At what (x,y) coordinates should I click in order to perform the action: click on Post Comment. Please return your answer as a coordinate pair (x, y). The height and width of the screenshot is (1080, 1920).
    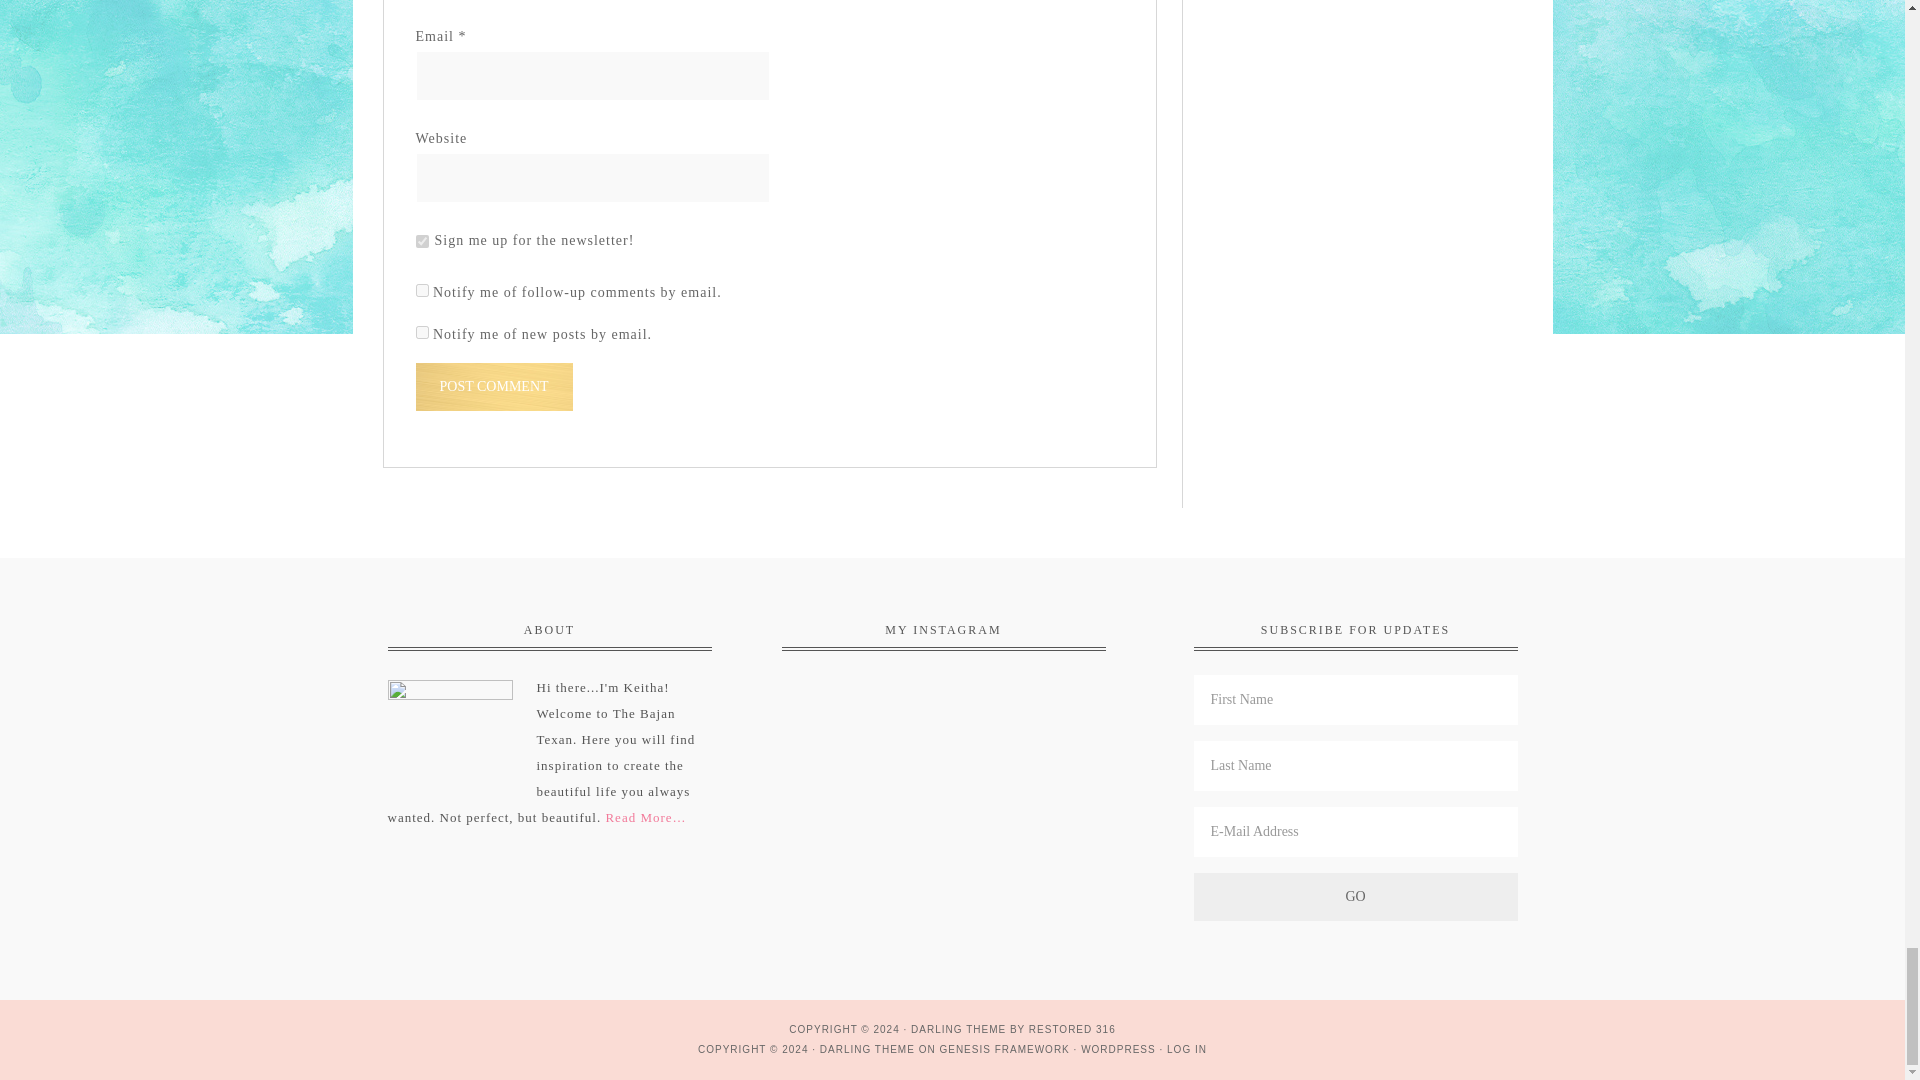
    Looking at the image, I should click on (494, 386).